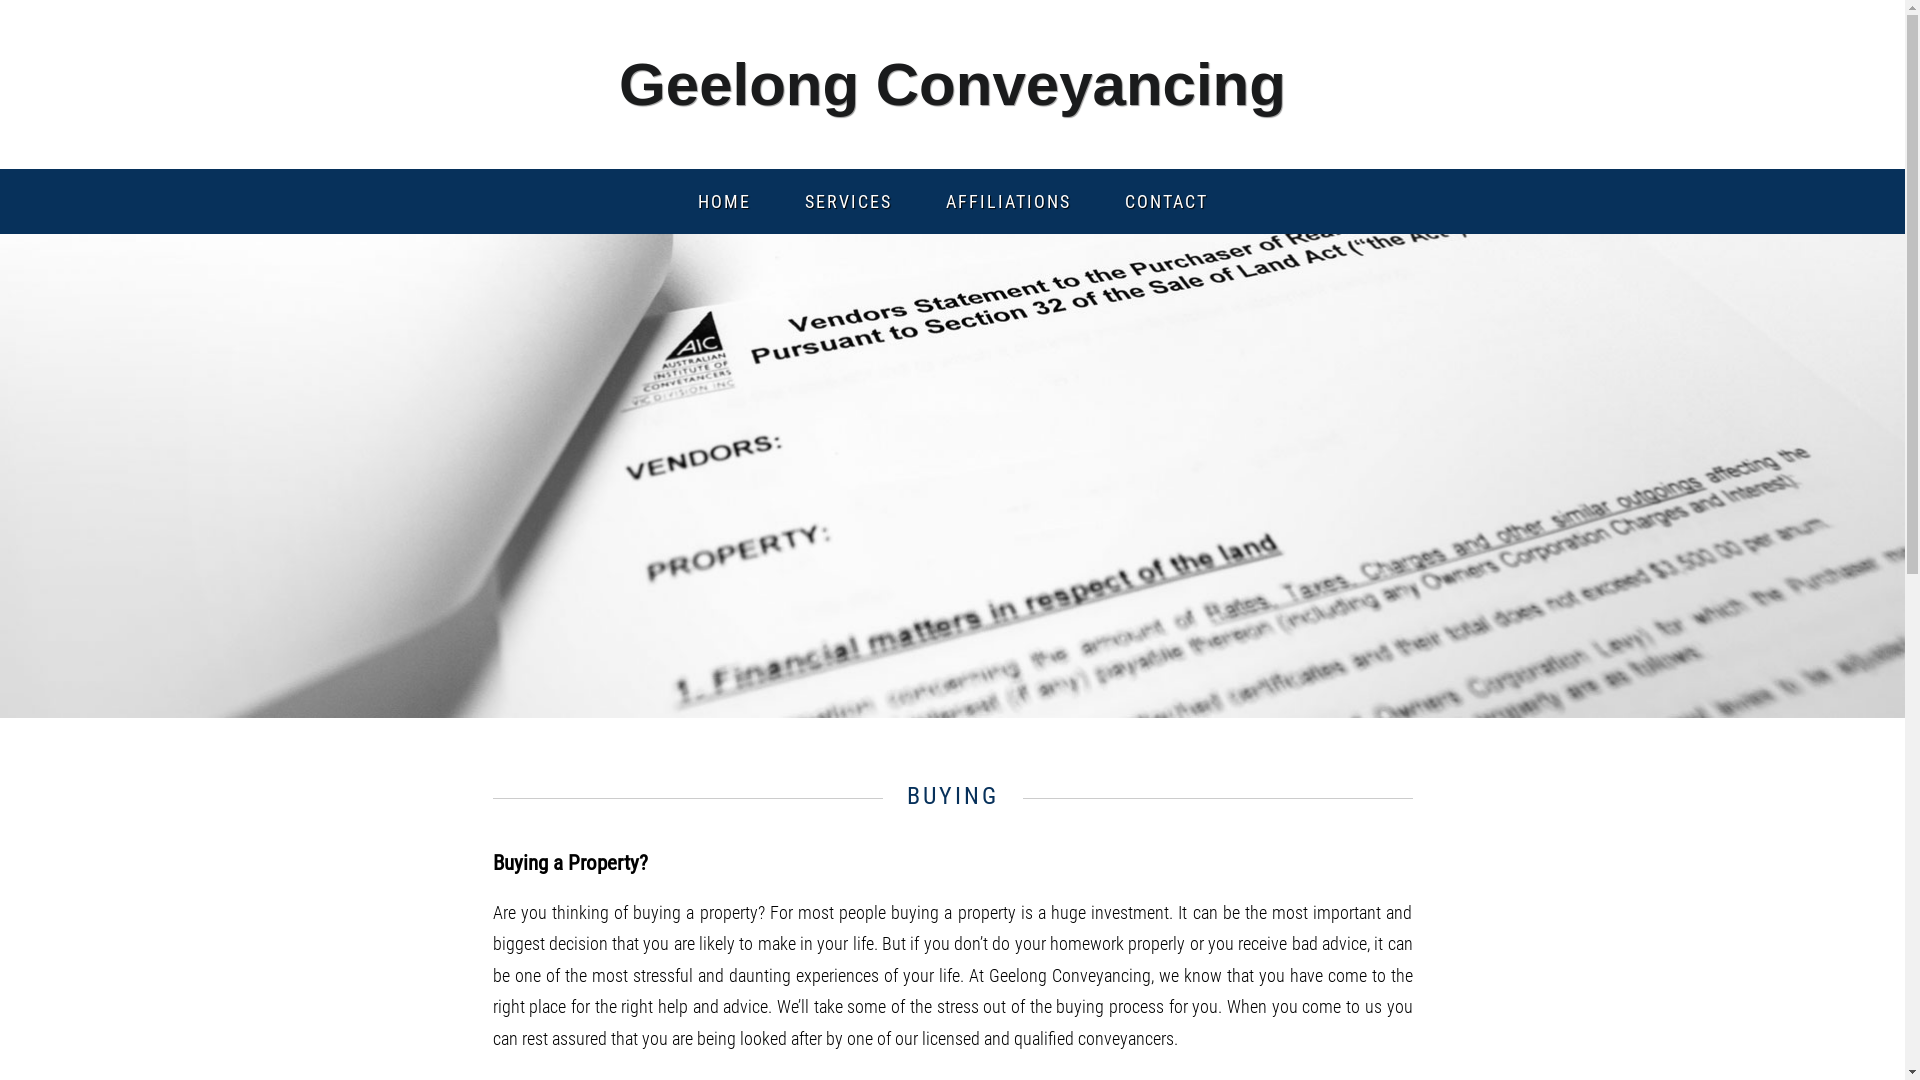 This screenshot has width=1920, height=1080. What do you see at coordinates (1008, 202) in the screenshot?
I see `AFFILIATIONS` at bounding box center [1008, 202].